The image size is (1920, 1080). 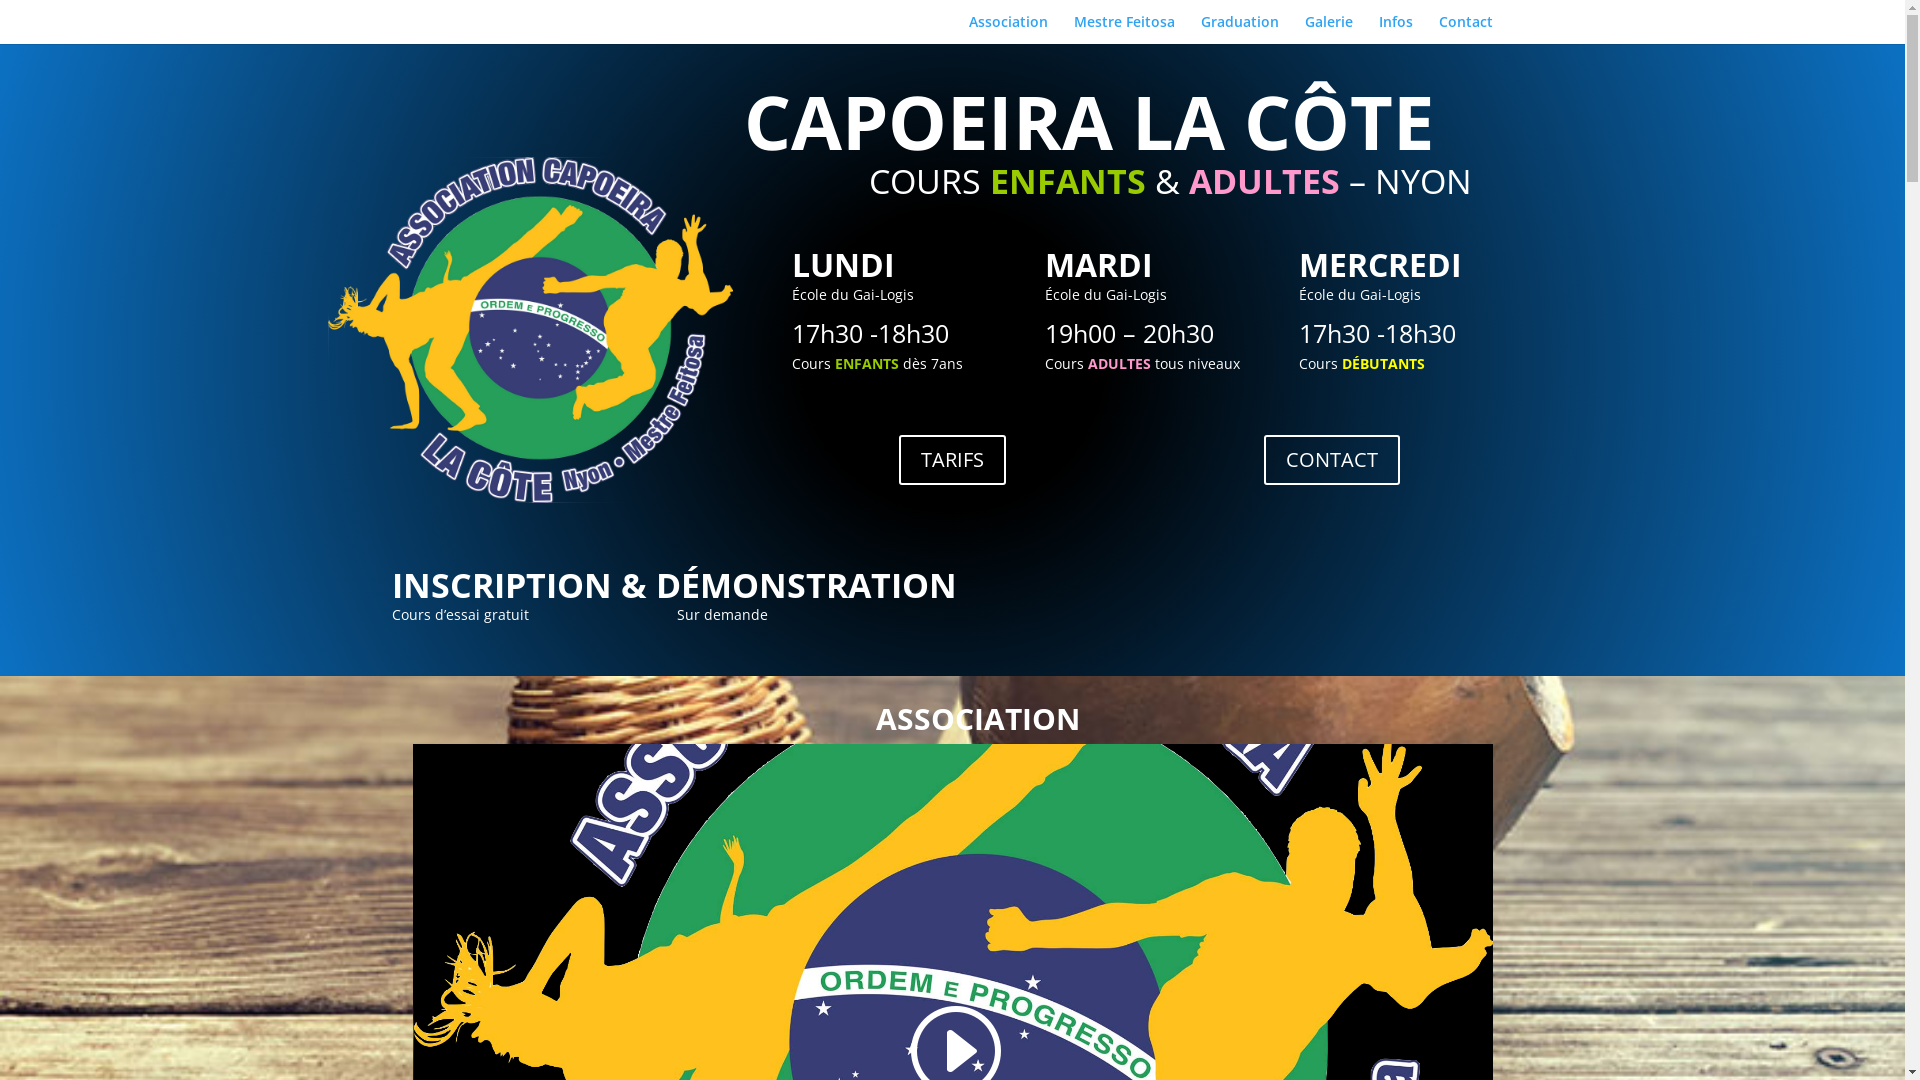 I want to click on Association, so click(x=1008, y=30).